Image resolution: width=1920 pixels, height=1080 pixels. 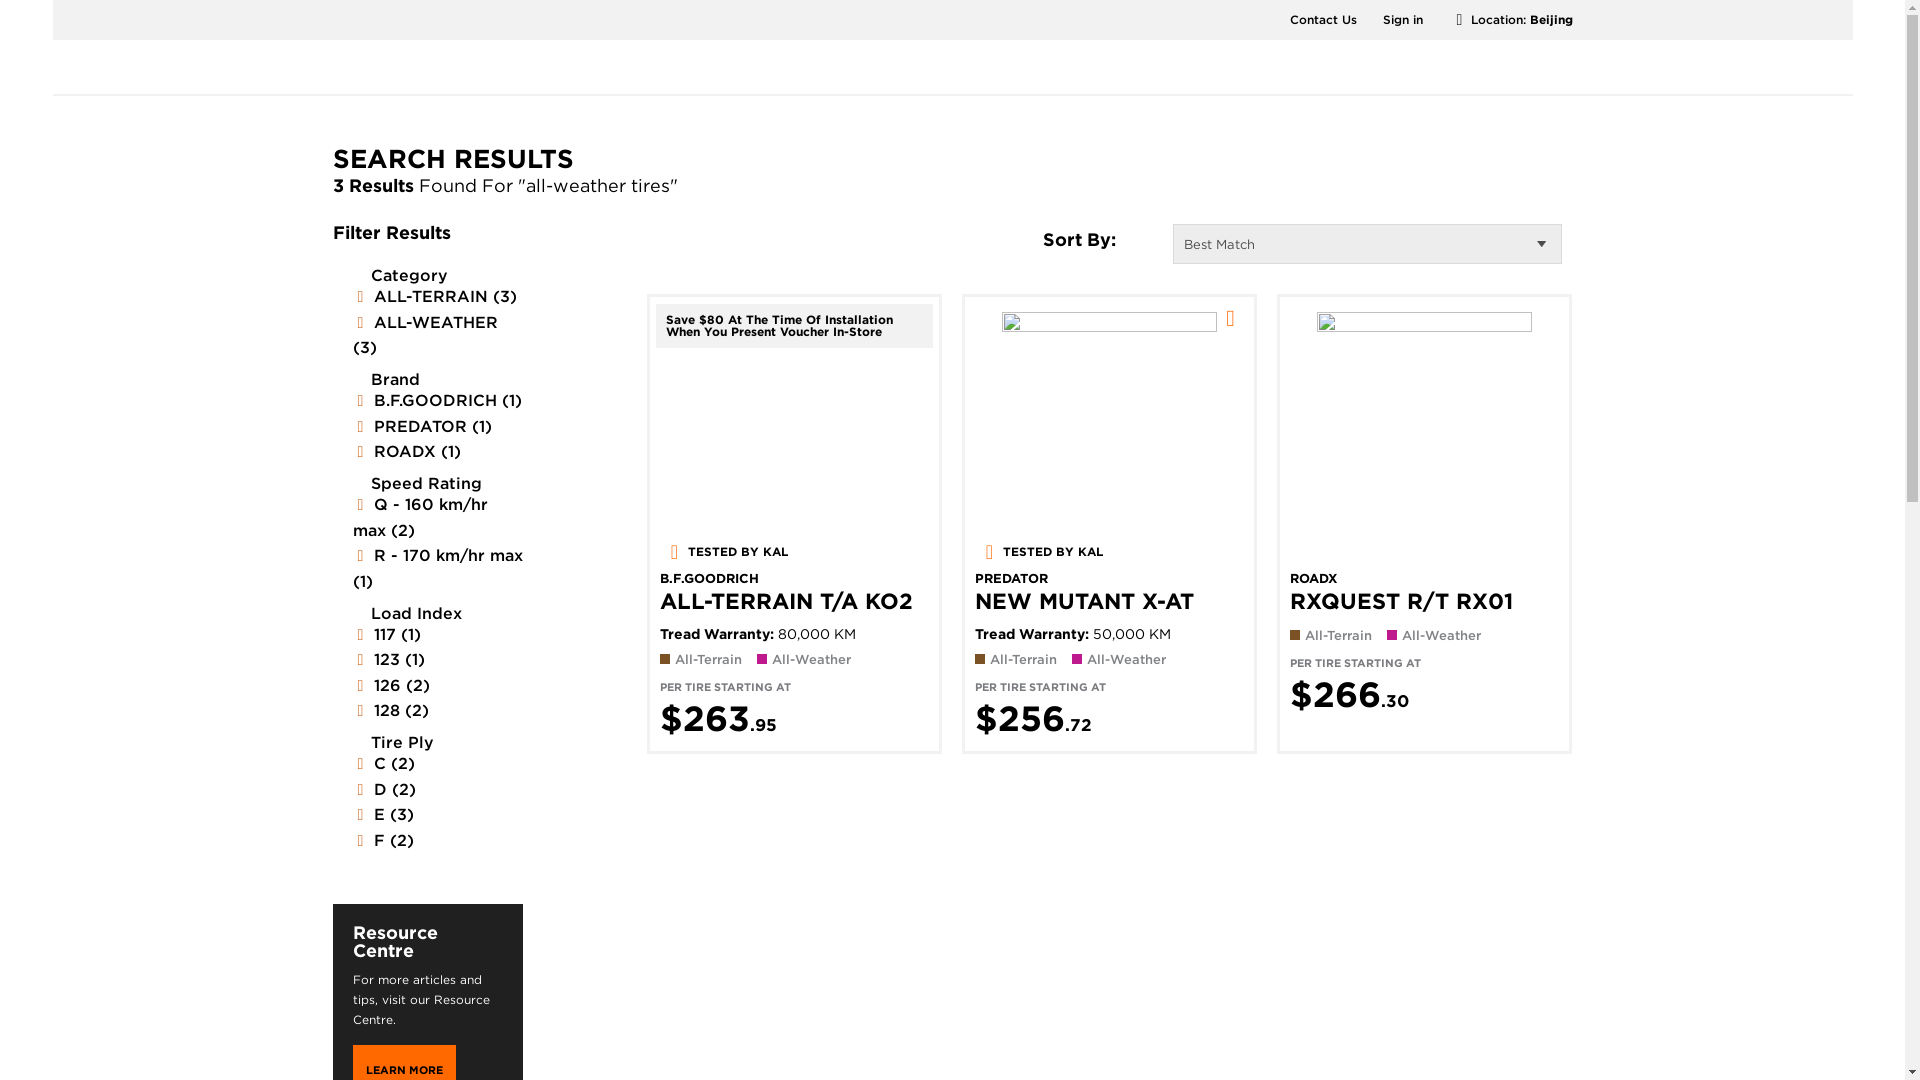 What do you see at coordinates (1402, 19) in the screenshot?
I see `Sign in` at bounding box center [1402, 19].